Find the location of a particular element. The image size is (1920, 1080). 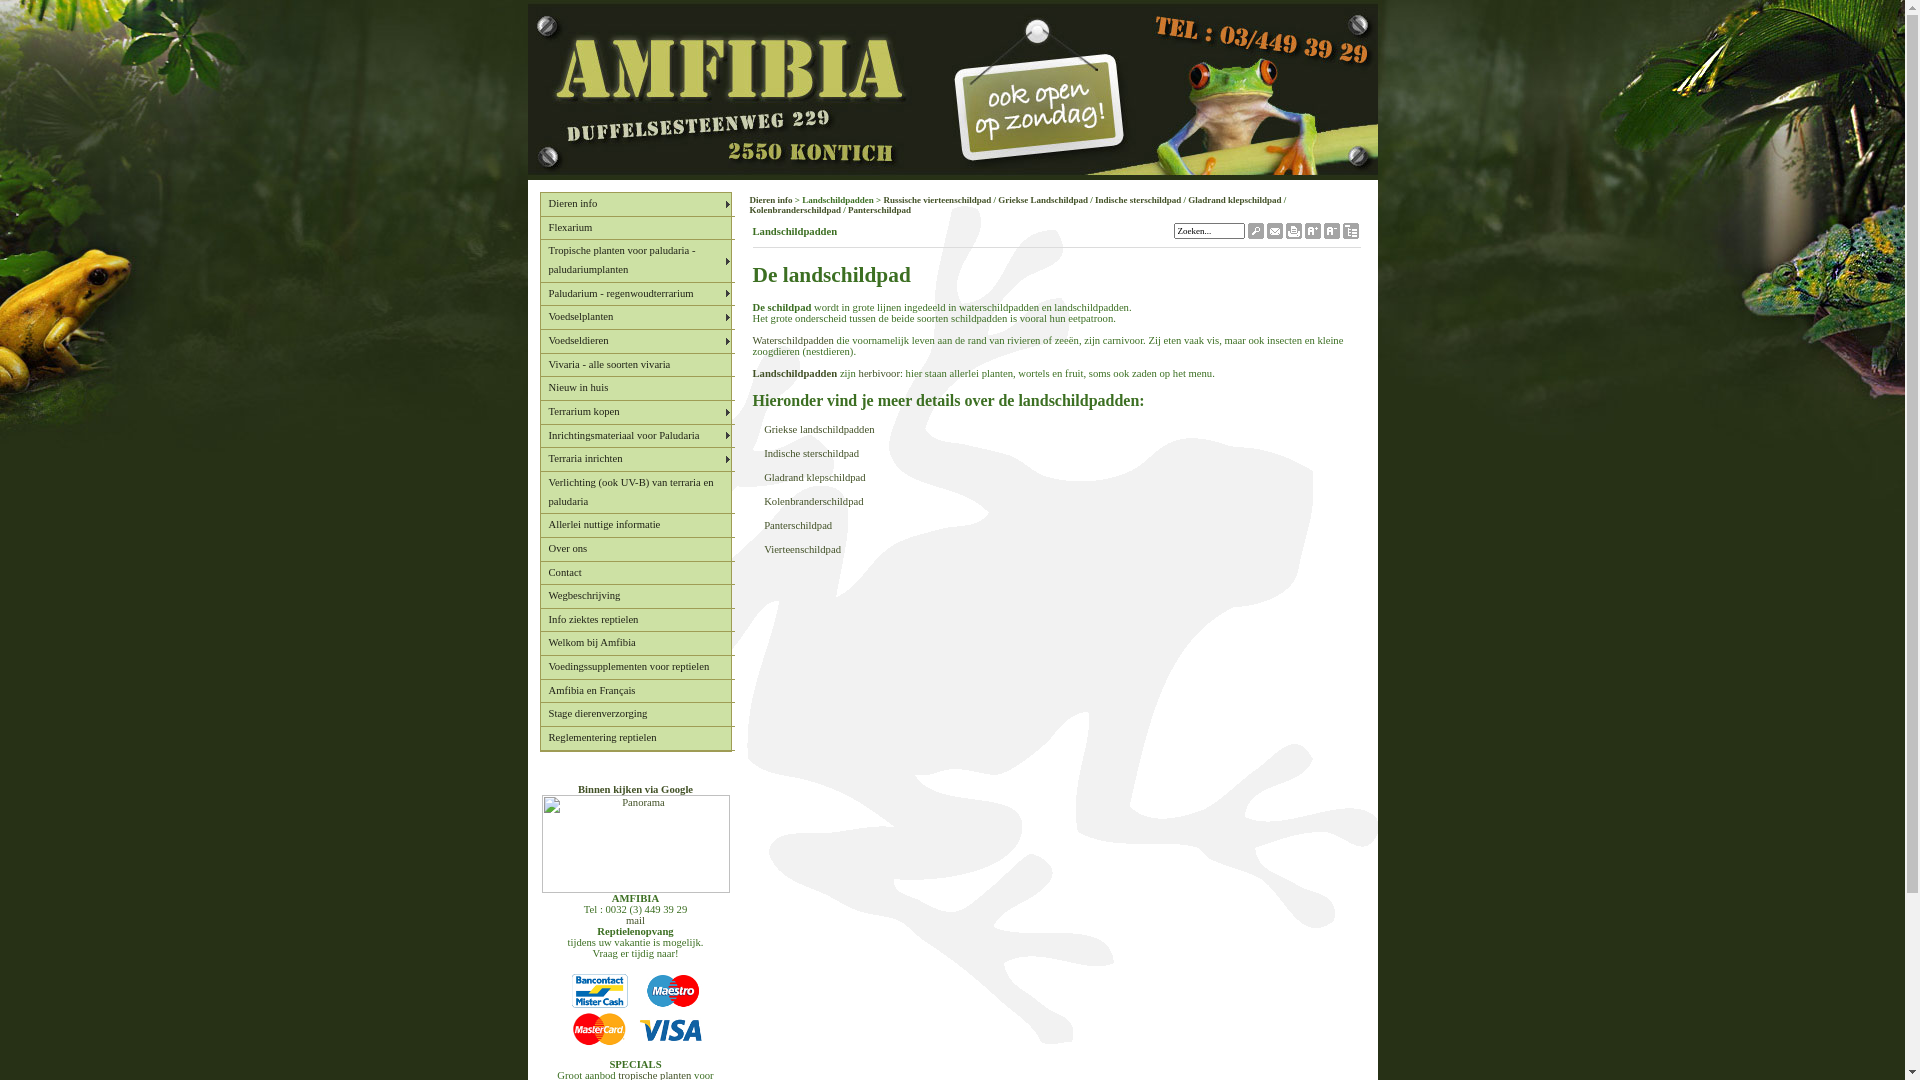

Vierteenschildpad is located at coordinates (802, 550).